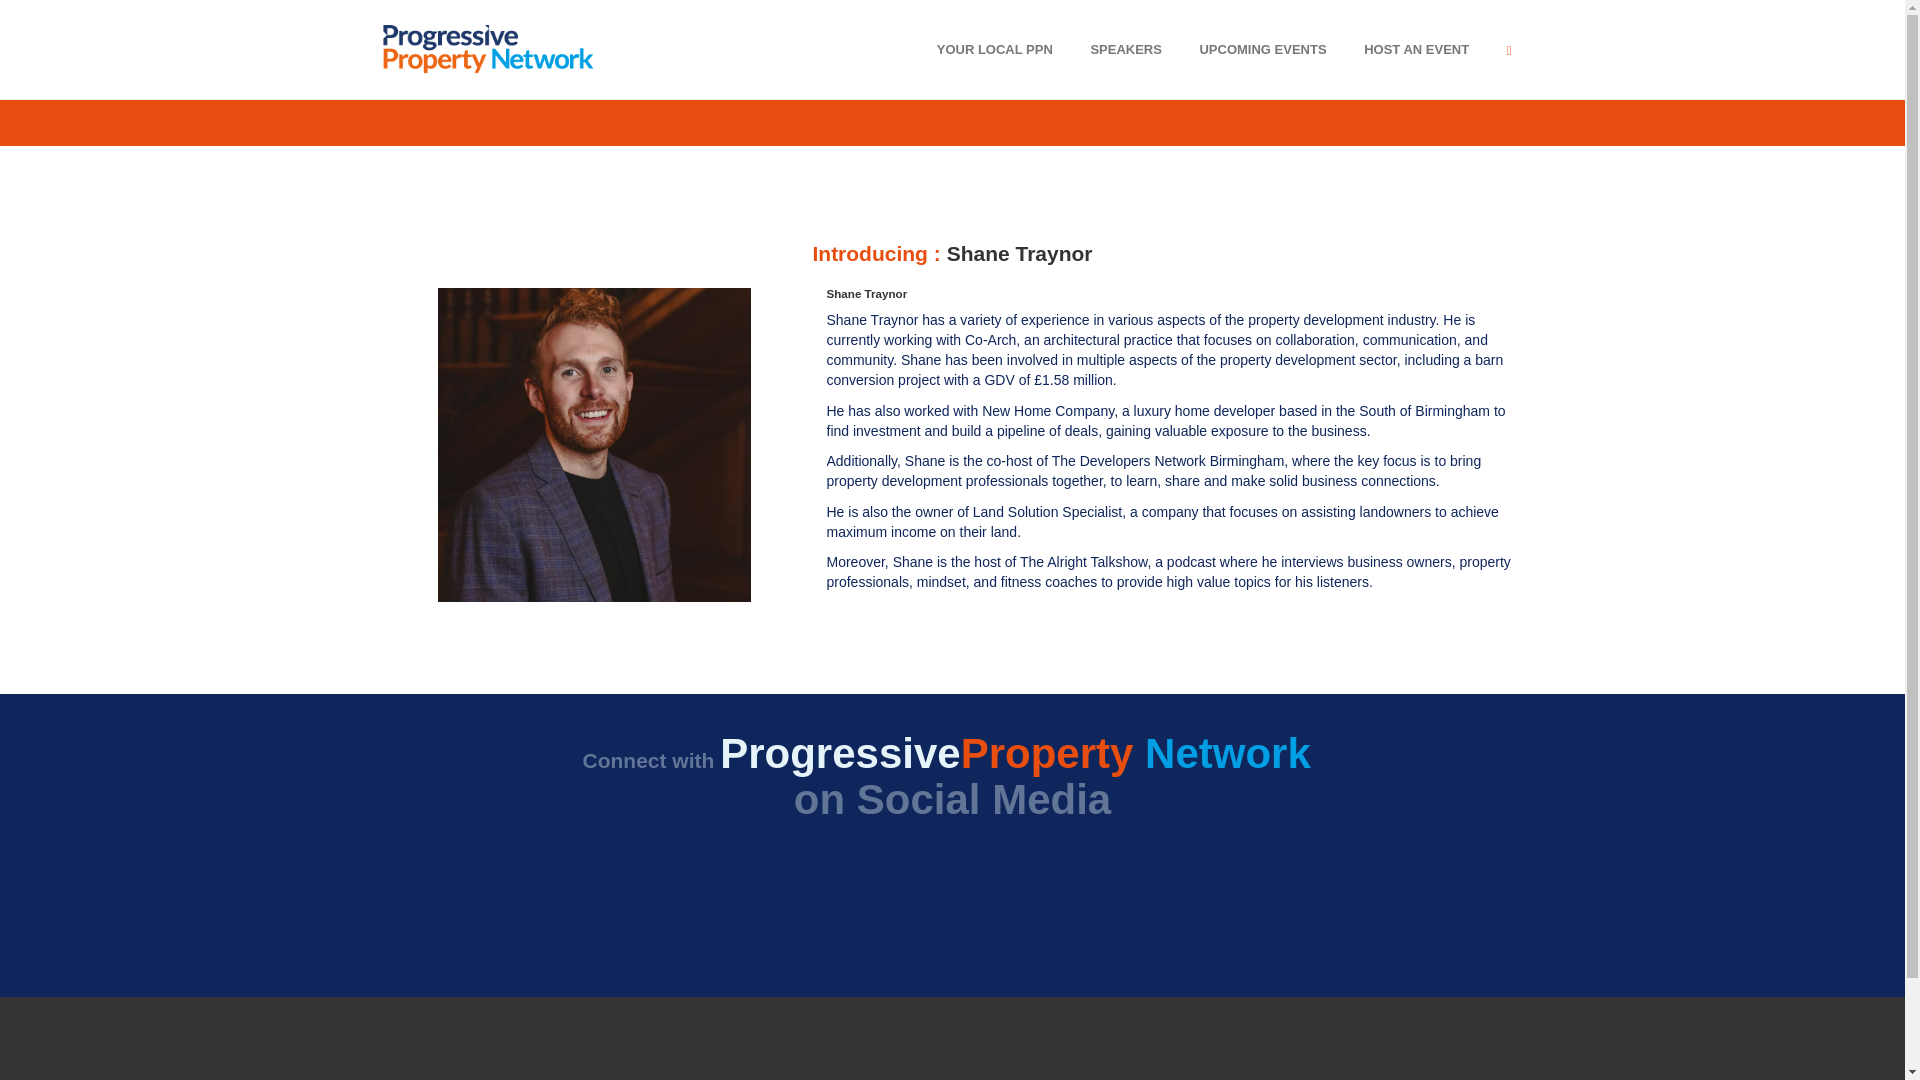 The width and height of the screenshot is (1920, 1080). Describe the element at coordinates (1508, 49) in the screenshot. I see `OPEN SEARCH FORM` at that location.